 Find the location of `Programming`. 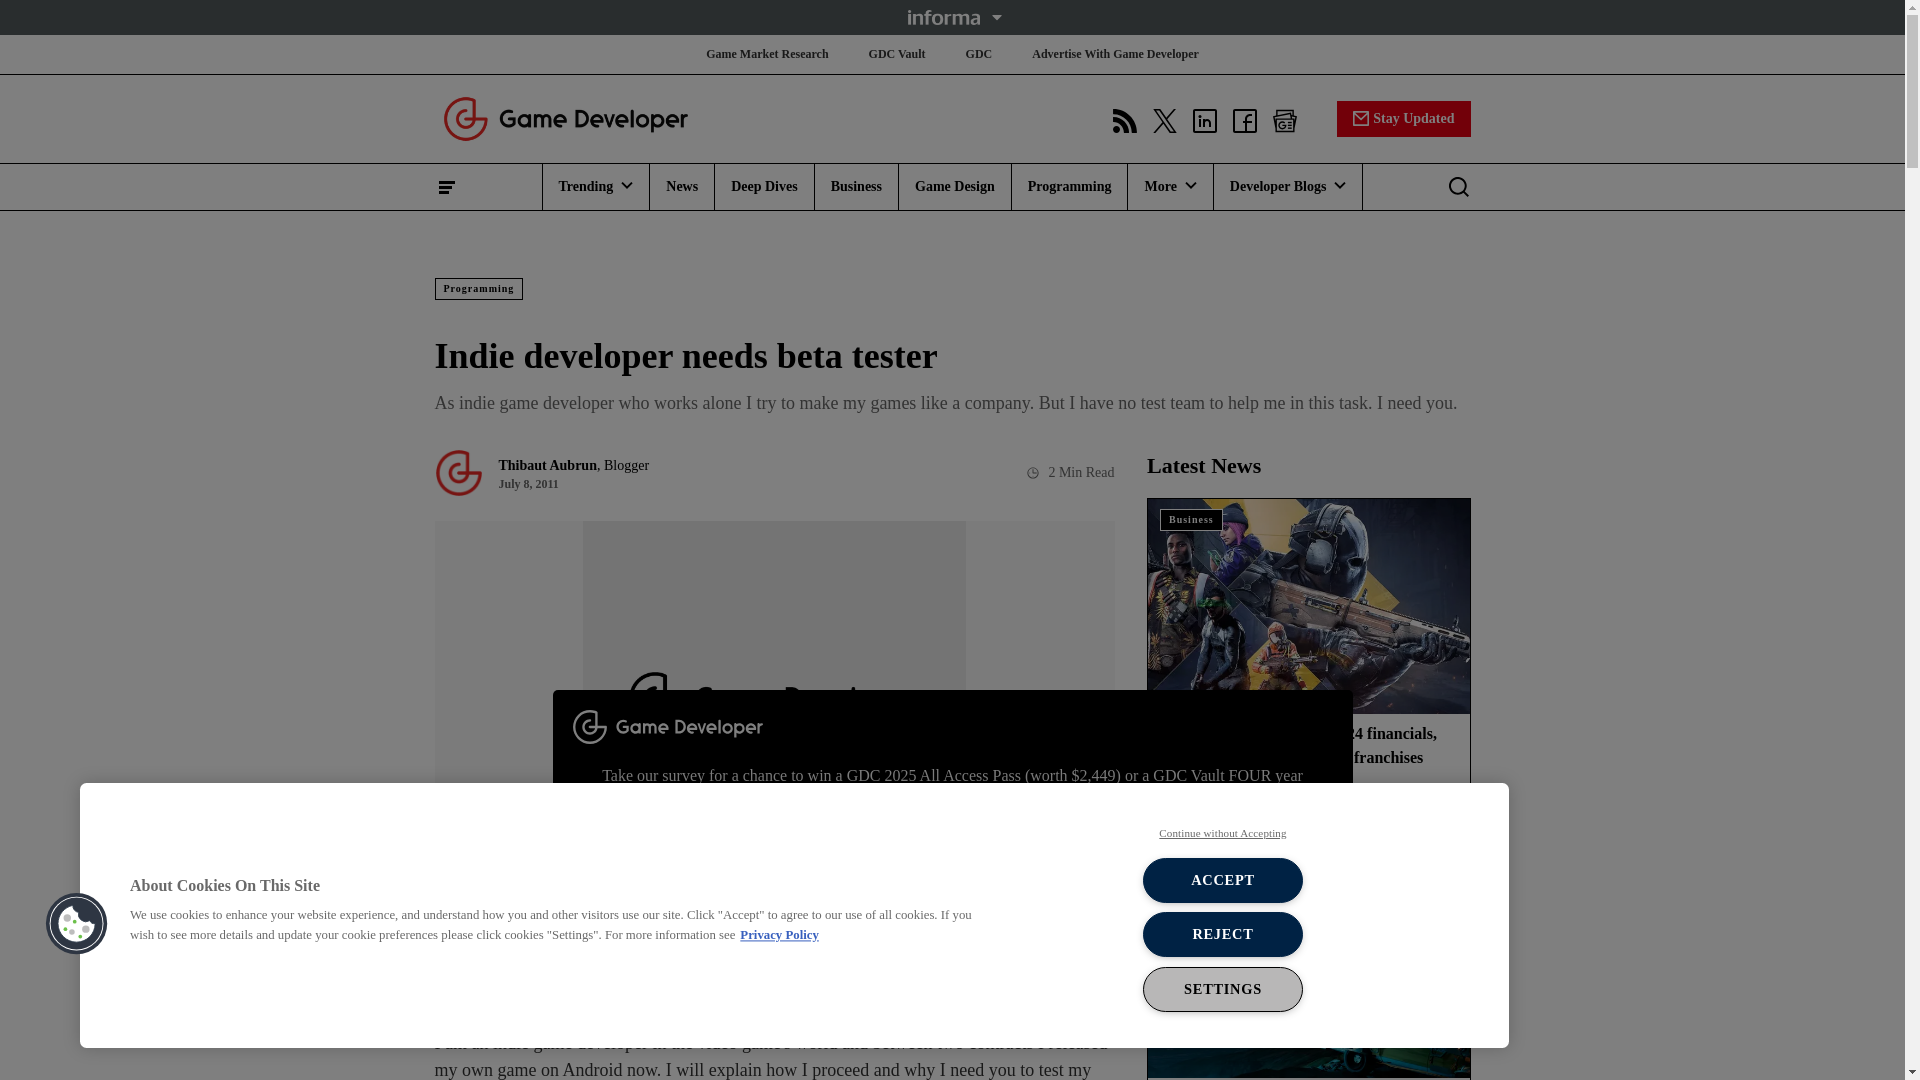

Programming is located at coordinates (1069, 186).